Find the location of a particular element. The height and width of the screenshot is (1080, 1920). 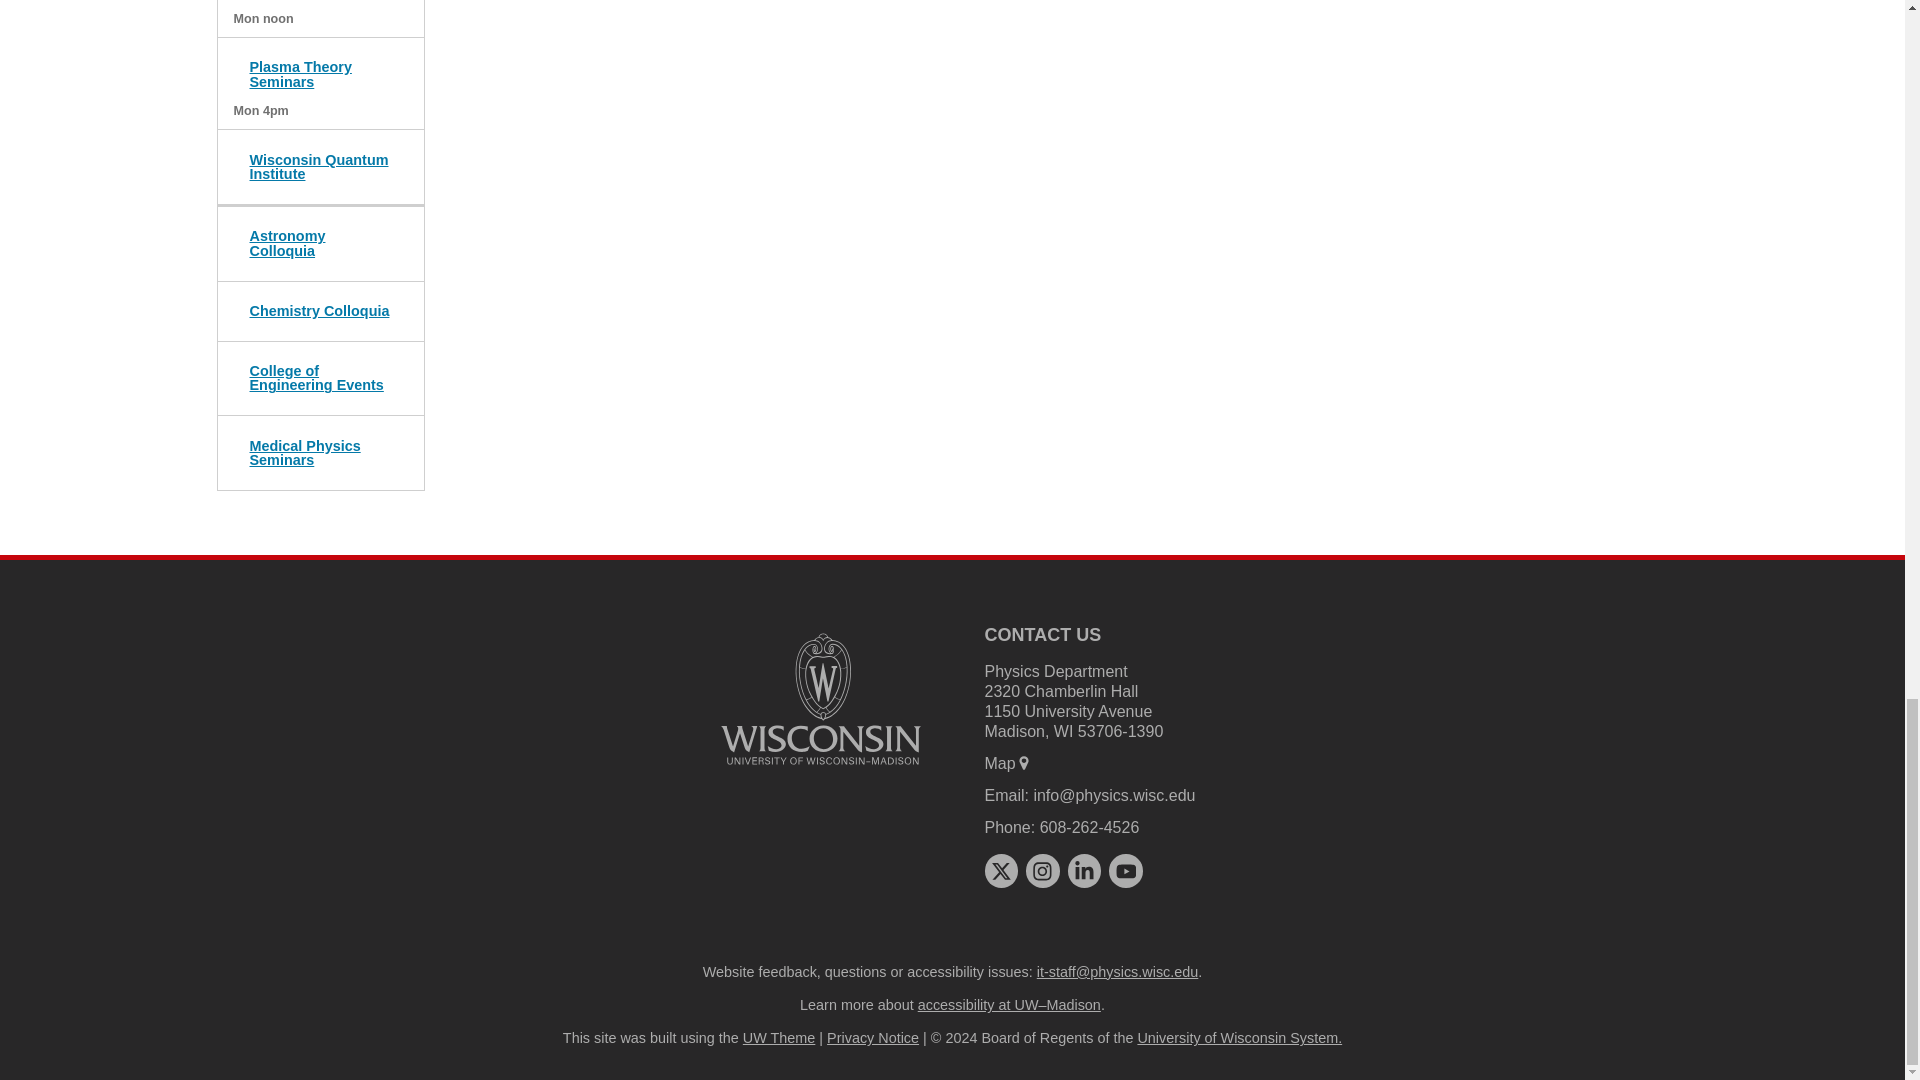

youtube is located at coordinates (1126, 870).